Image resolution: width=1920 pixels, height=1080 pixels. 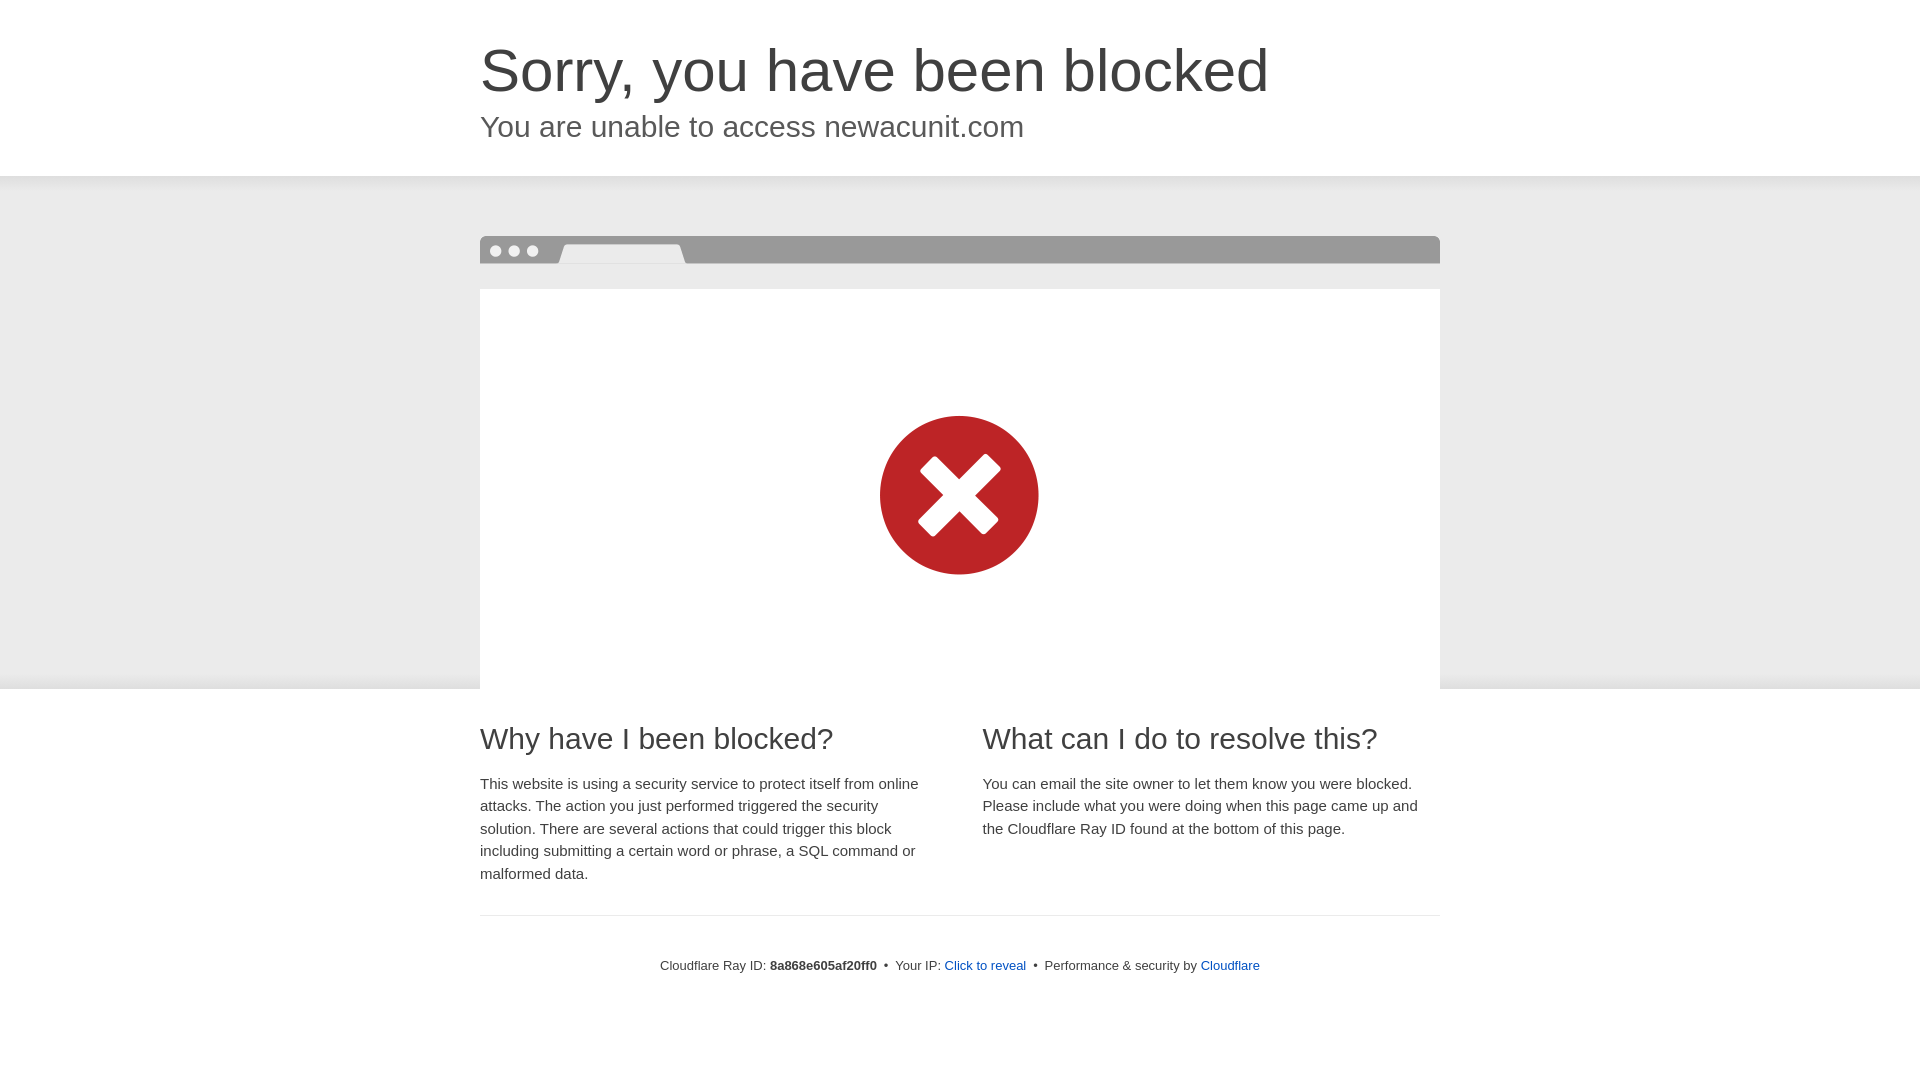 I want to click on Cloudflare, so click(x=1230, y=965).